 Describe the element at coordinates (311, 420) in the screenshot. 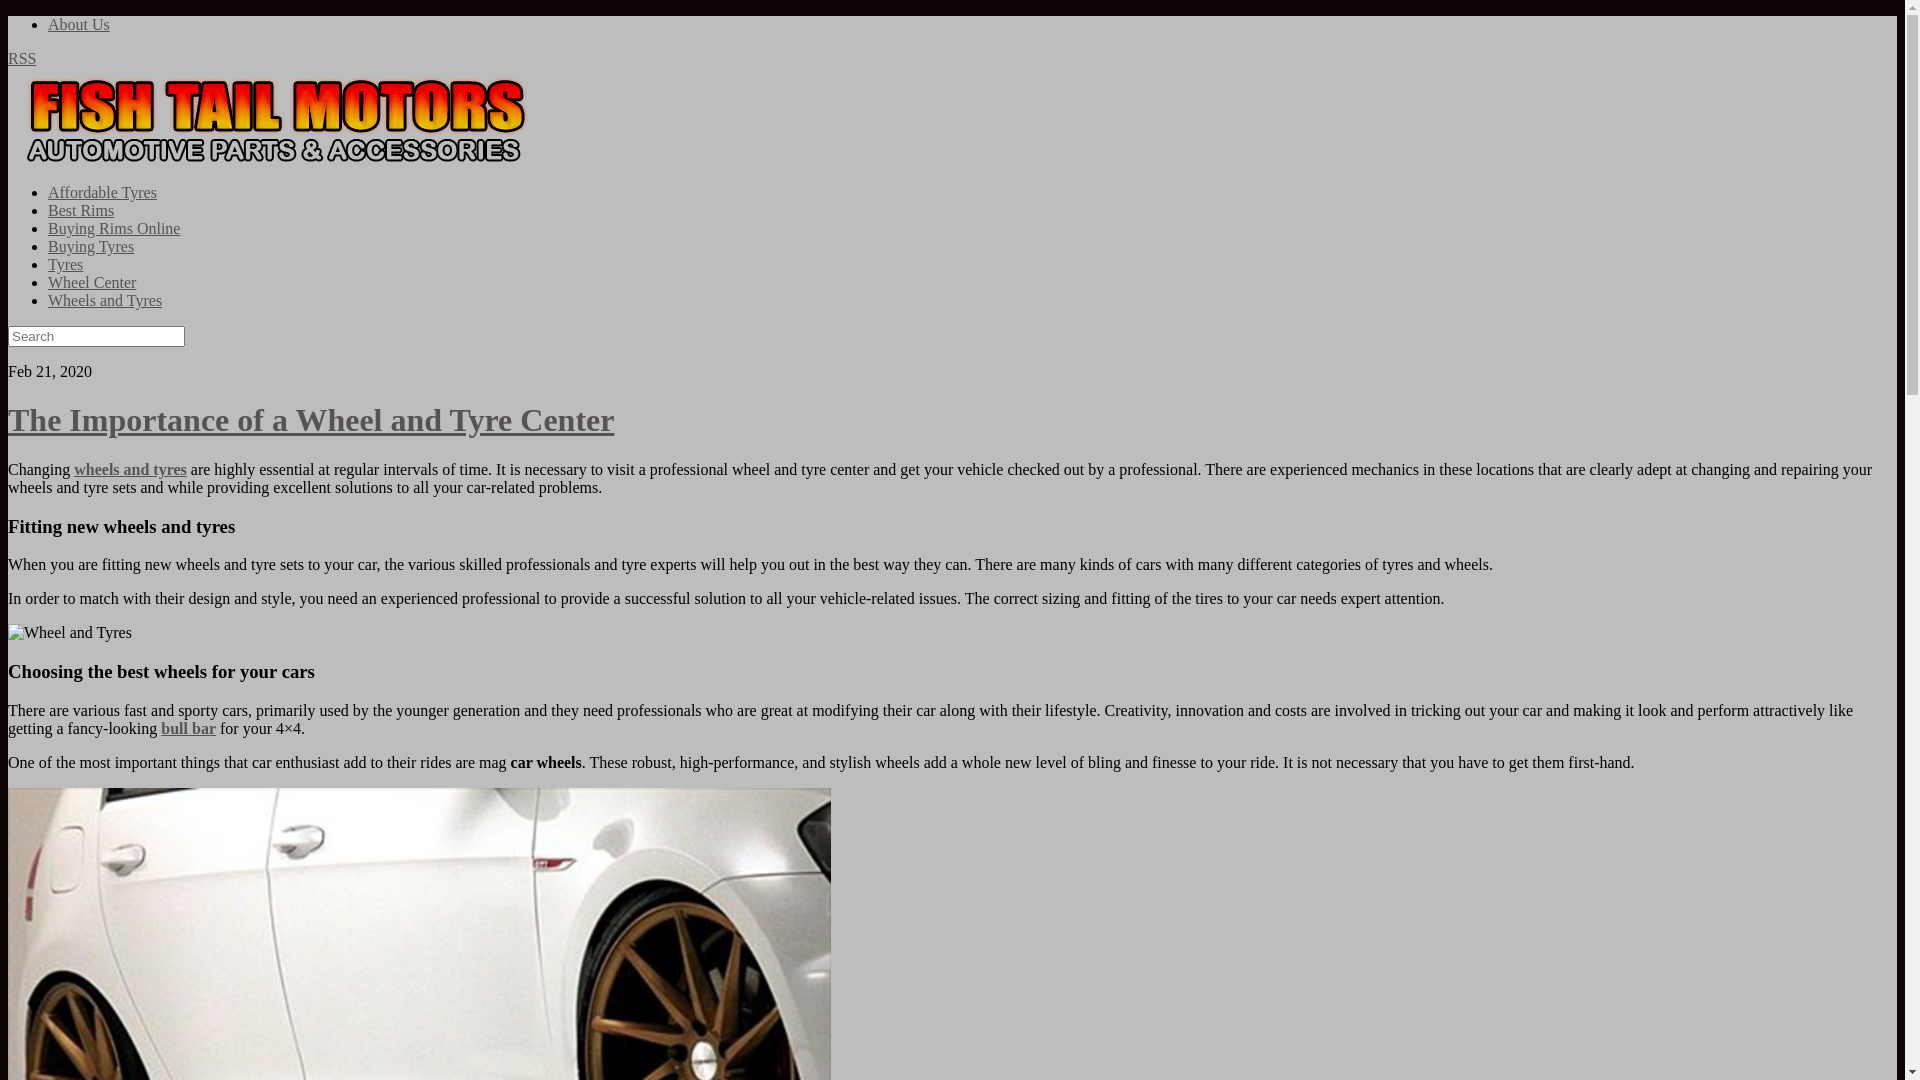

I see `The Importance of a Wheel and Tyre Center` at that location.